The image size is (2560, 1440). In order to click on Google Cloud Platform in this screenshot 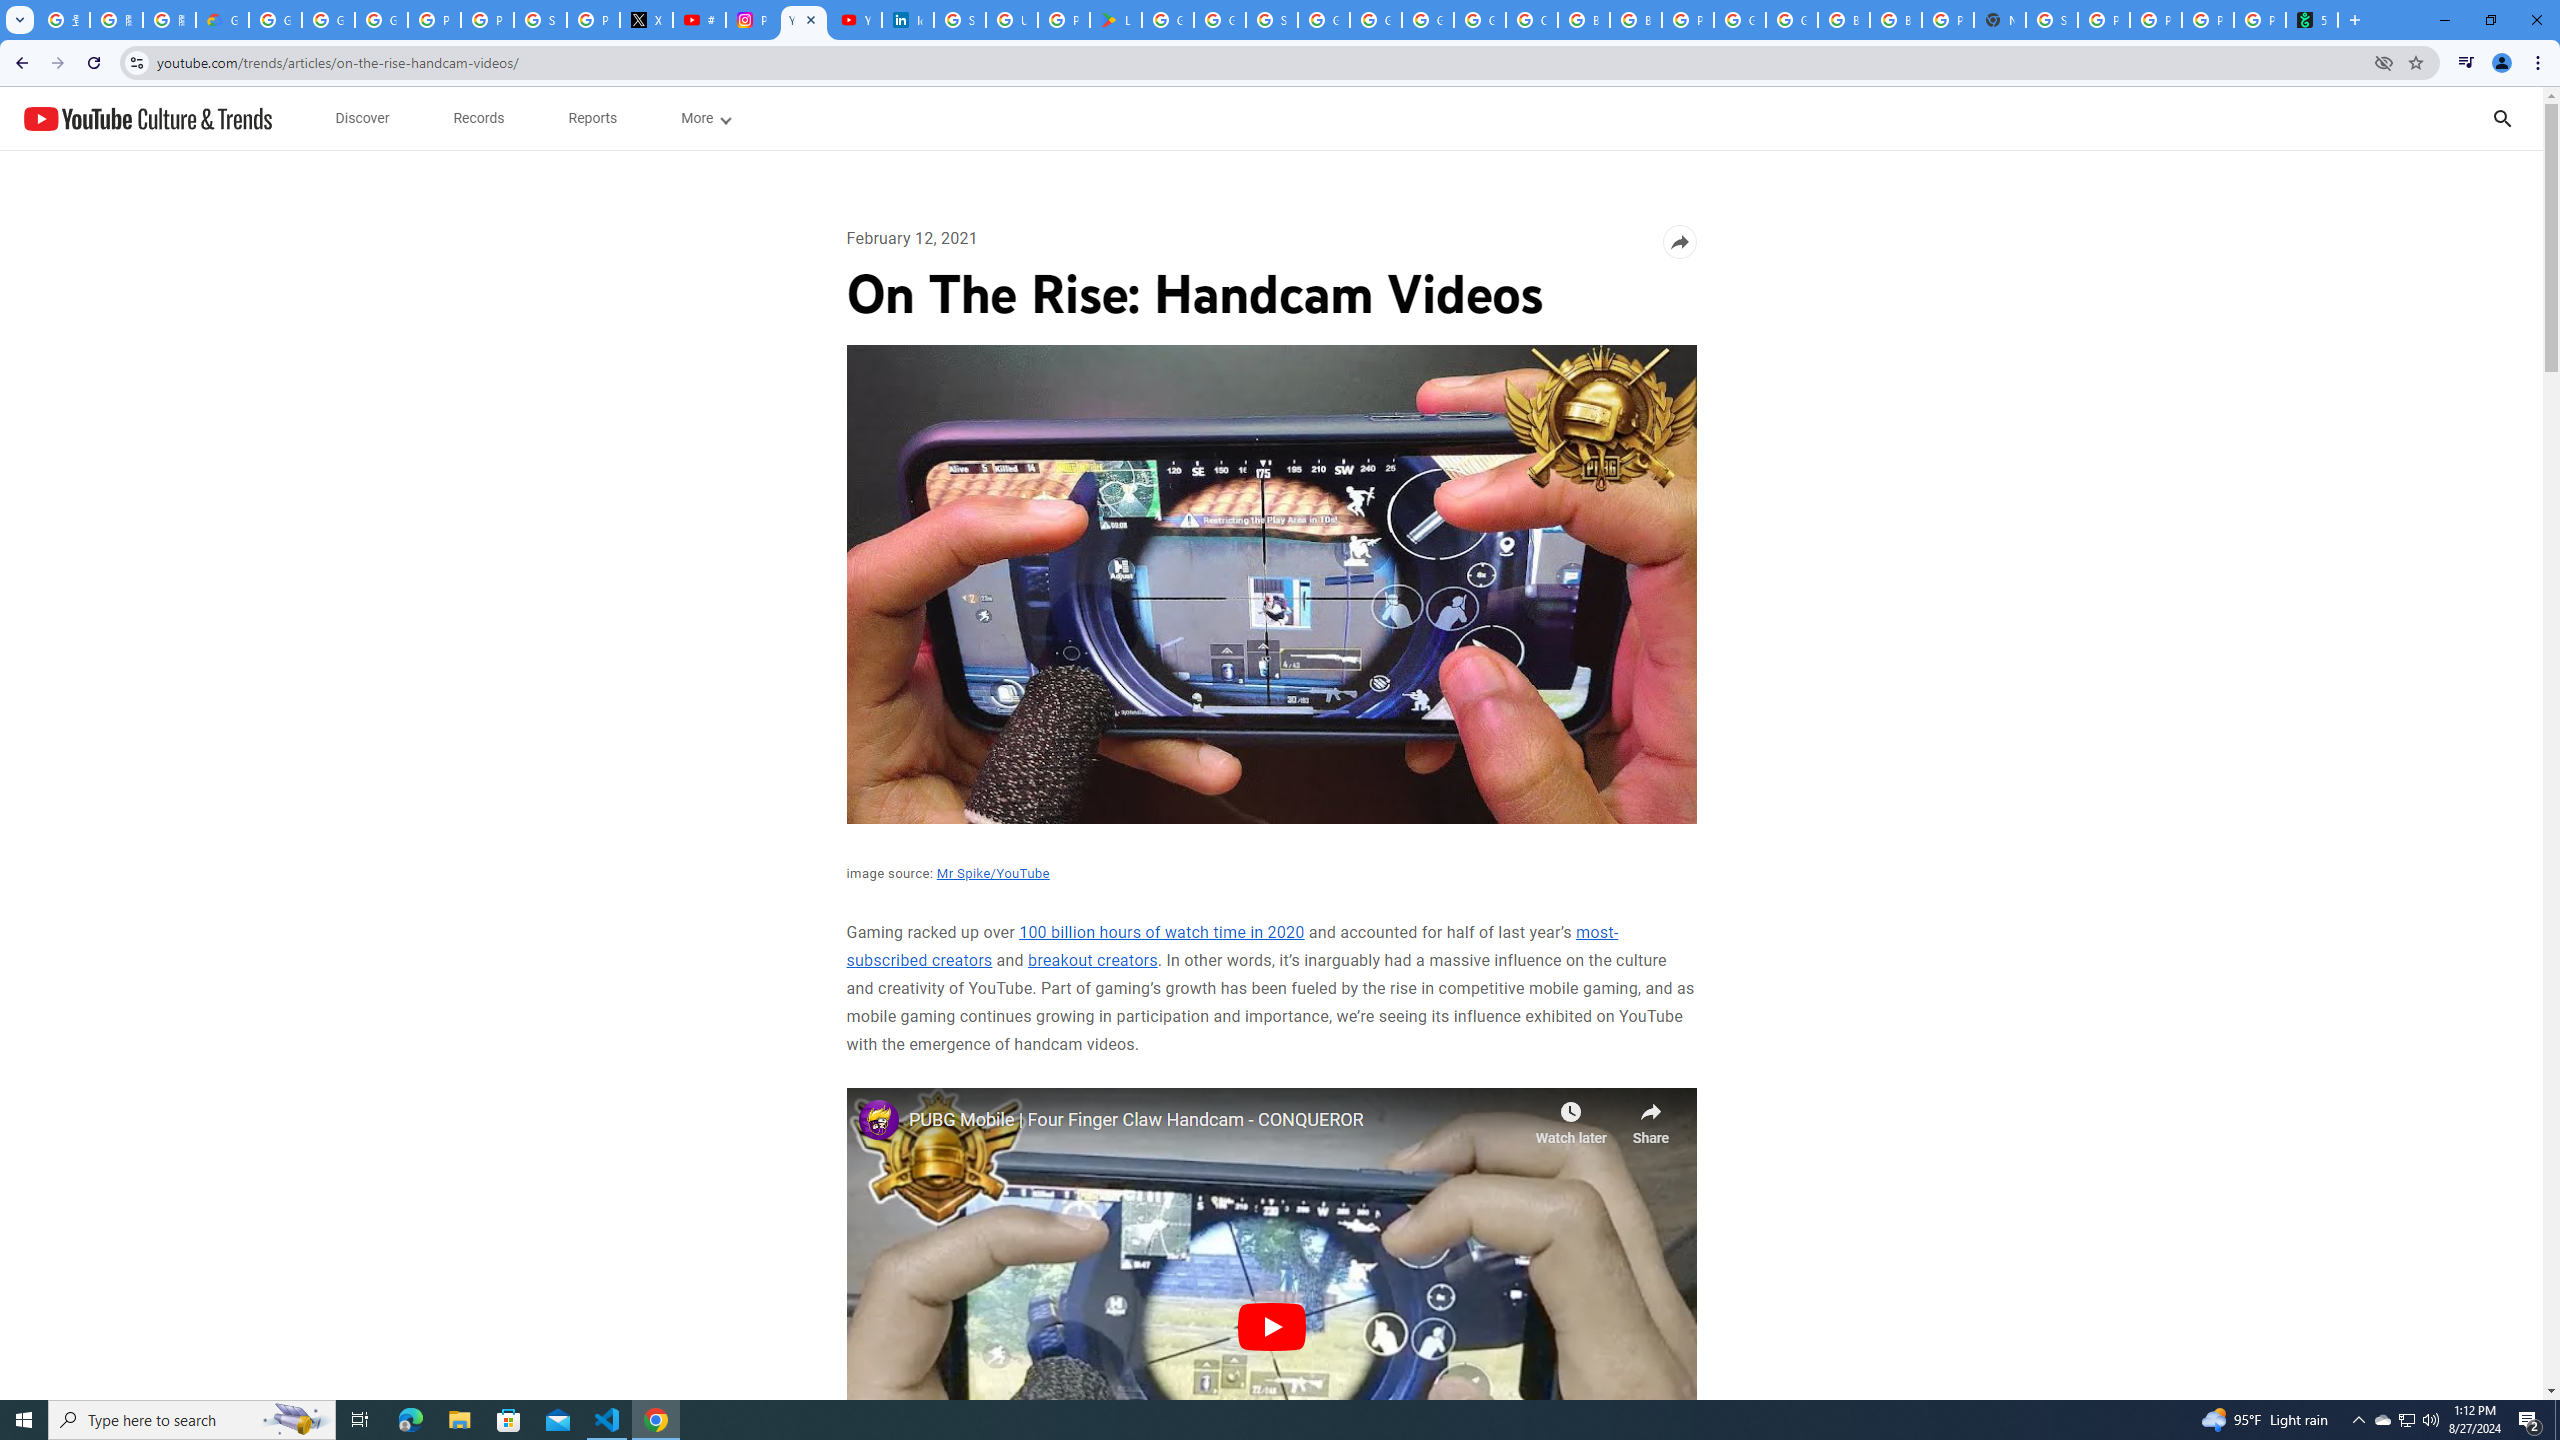, I will do `click(1426, 20)`.